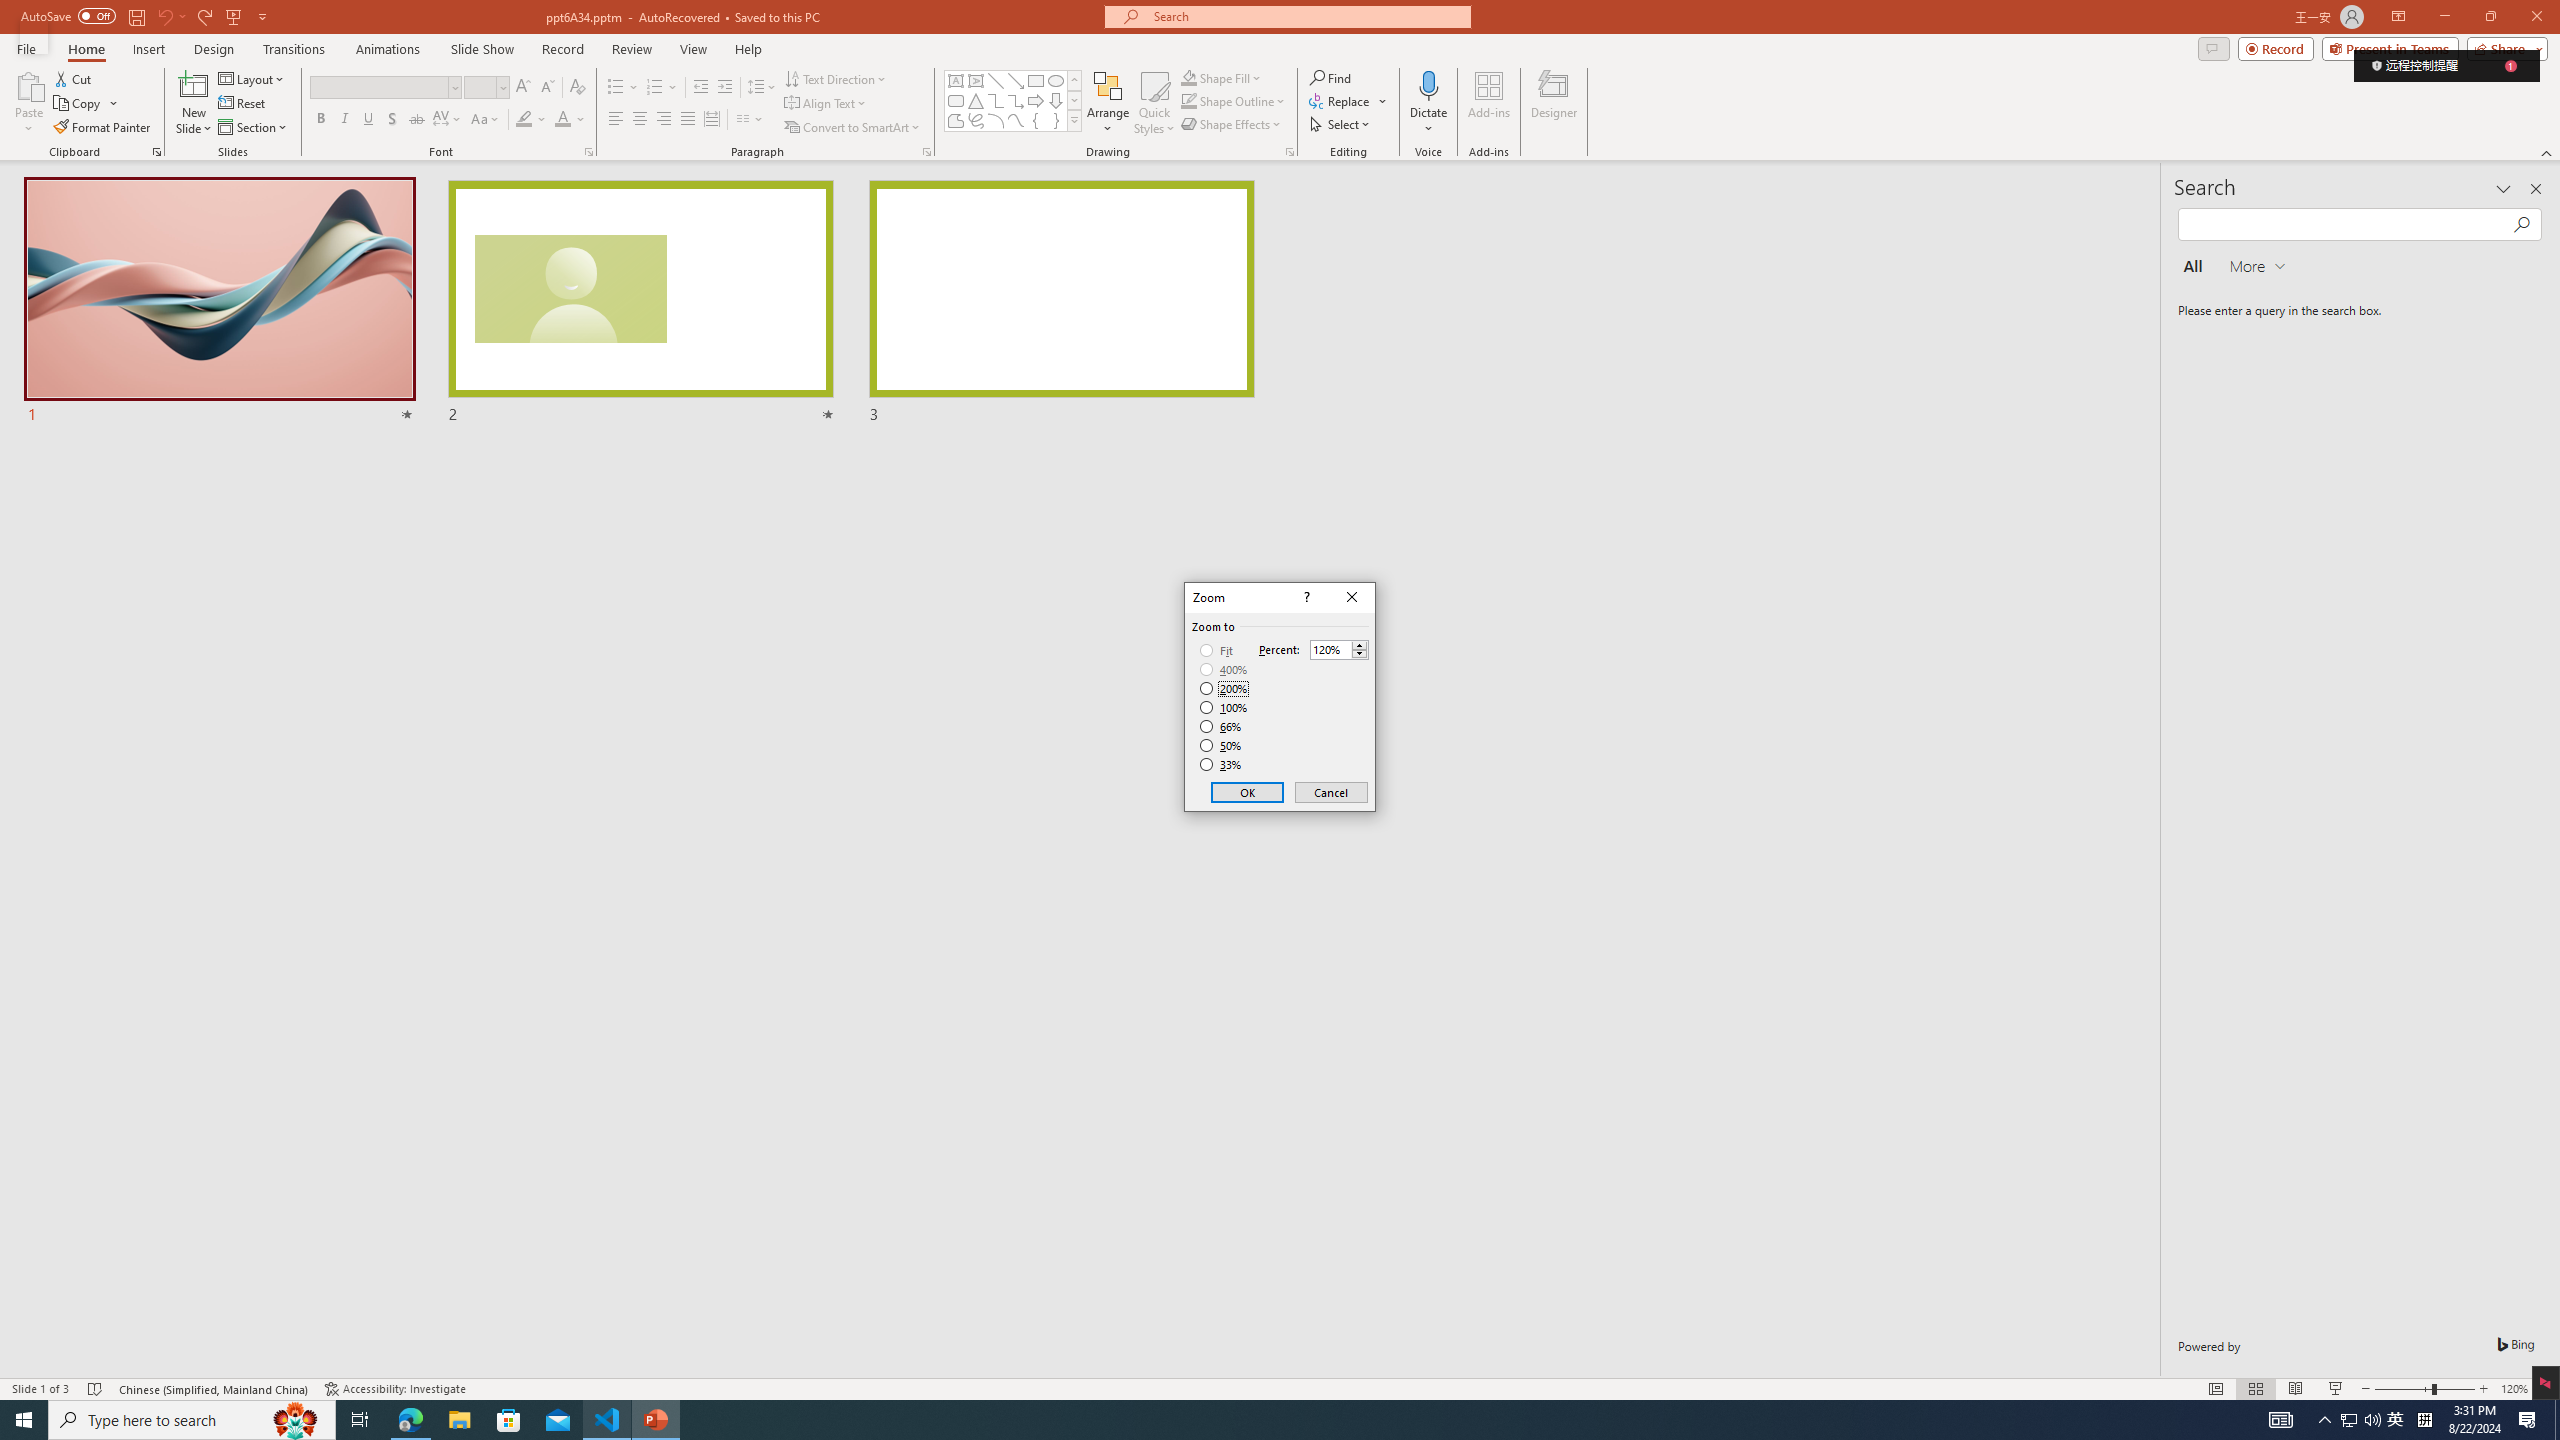  I want to click on Search highlights icon opens search home window, so click(296, 1420).